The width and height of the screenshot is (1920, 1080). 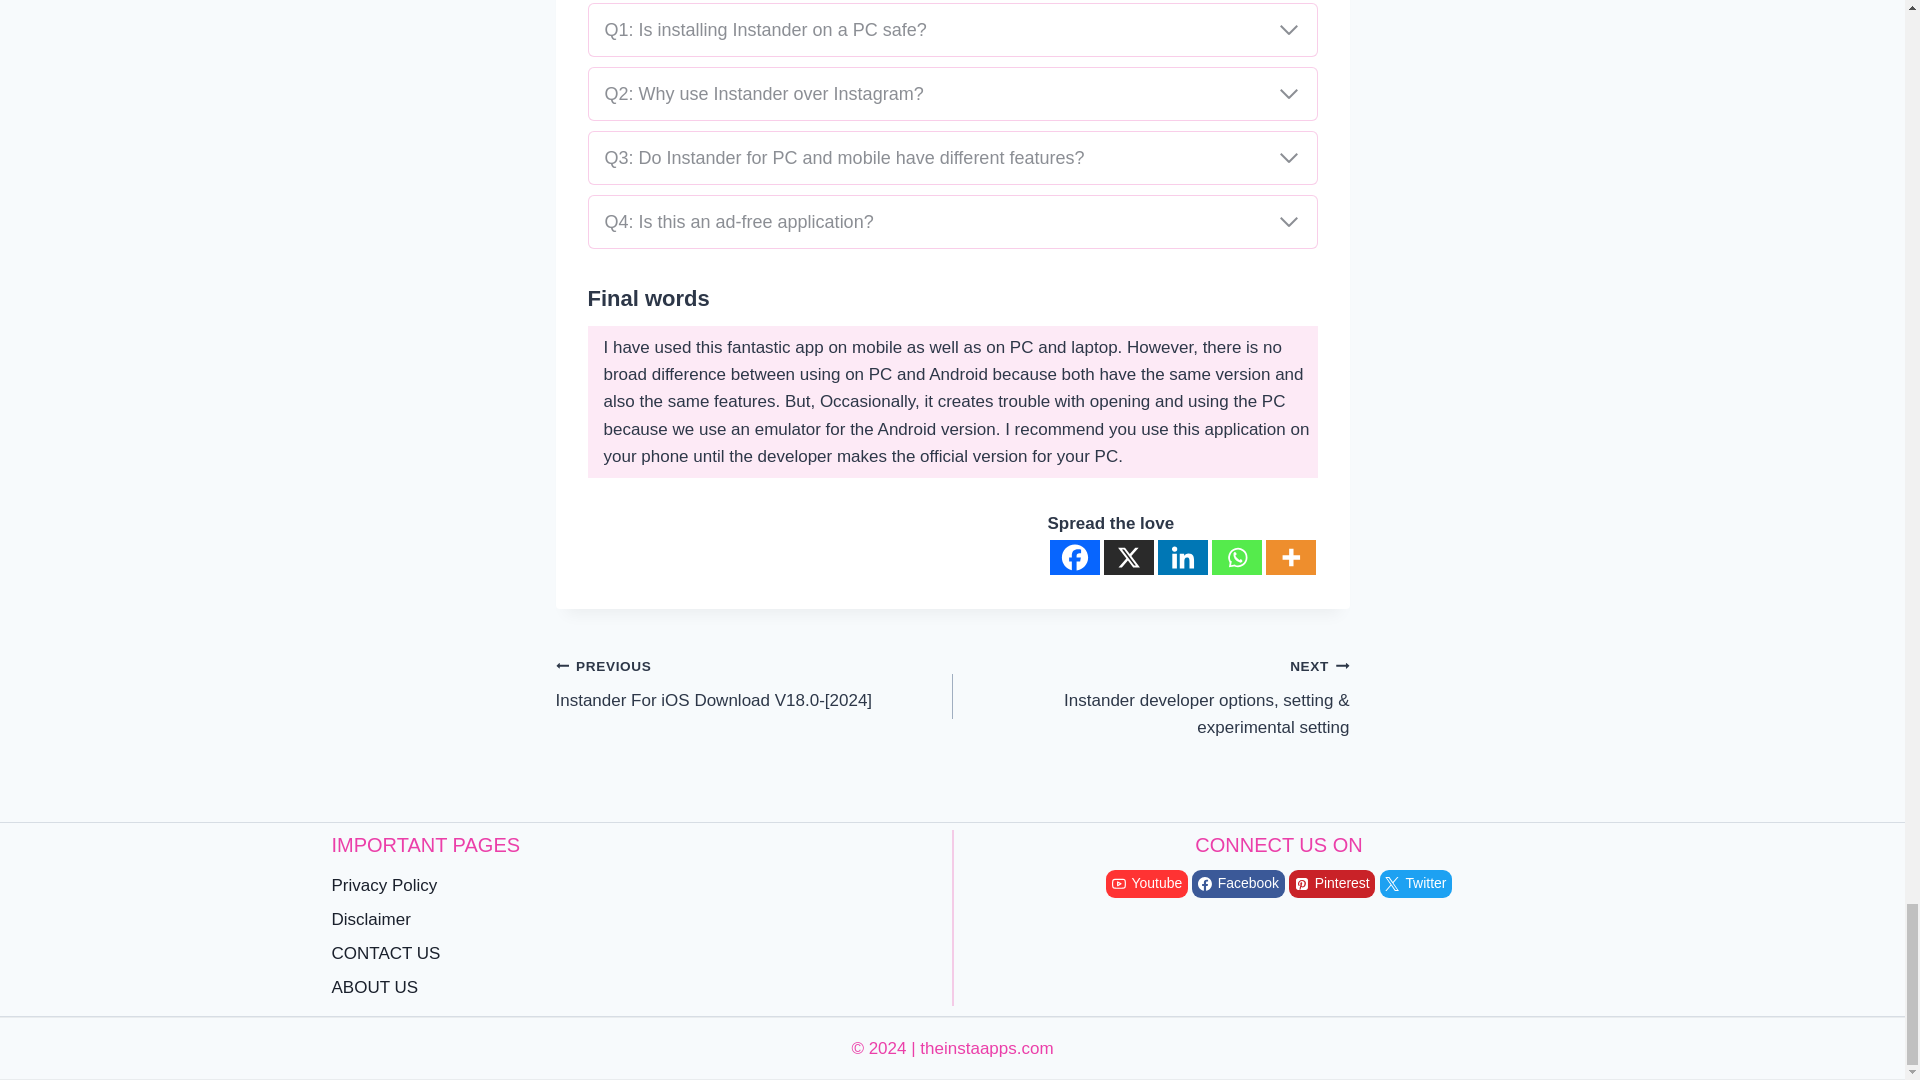 What do you see at coordinates (1290, 557) in the screenshot?
I see `More` at bounding box center [1290, 557].